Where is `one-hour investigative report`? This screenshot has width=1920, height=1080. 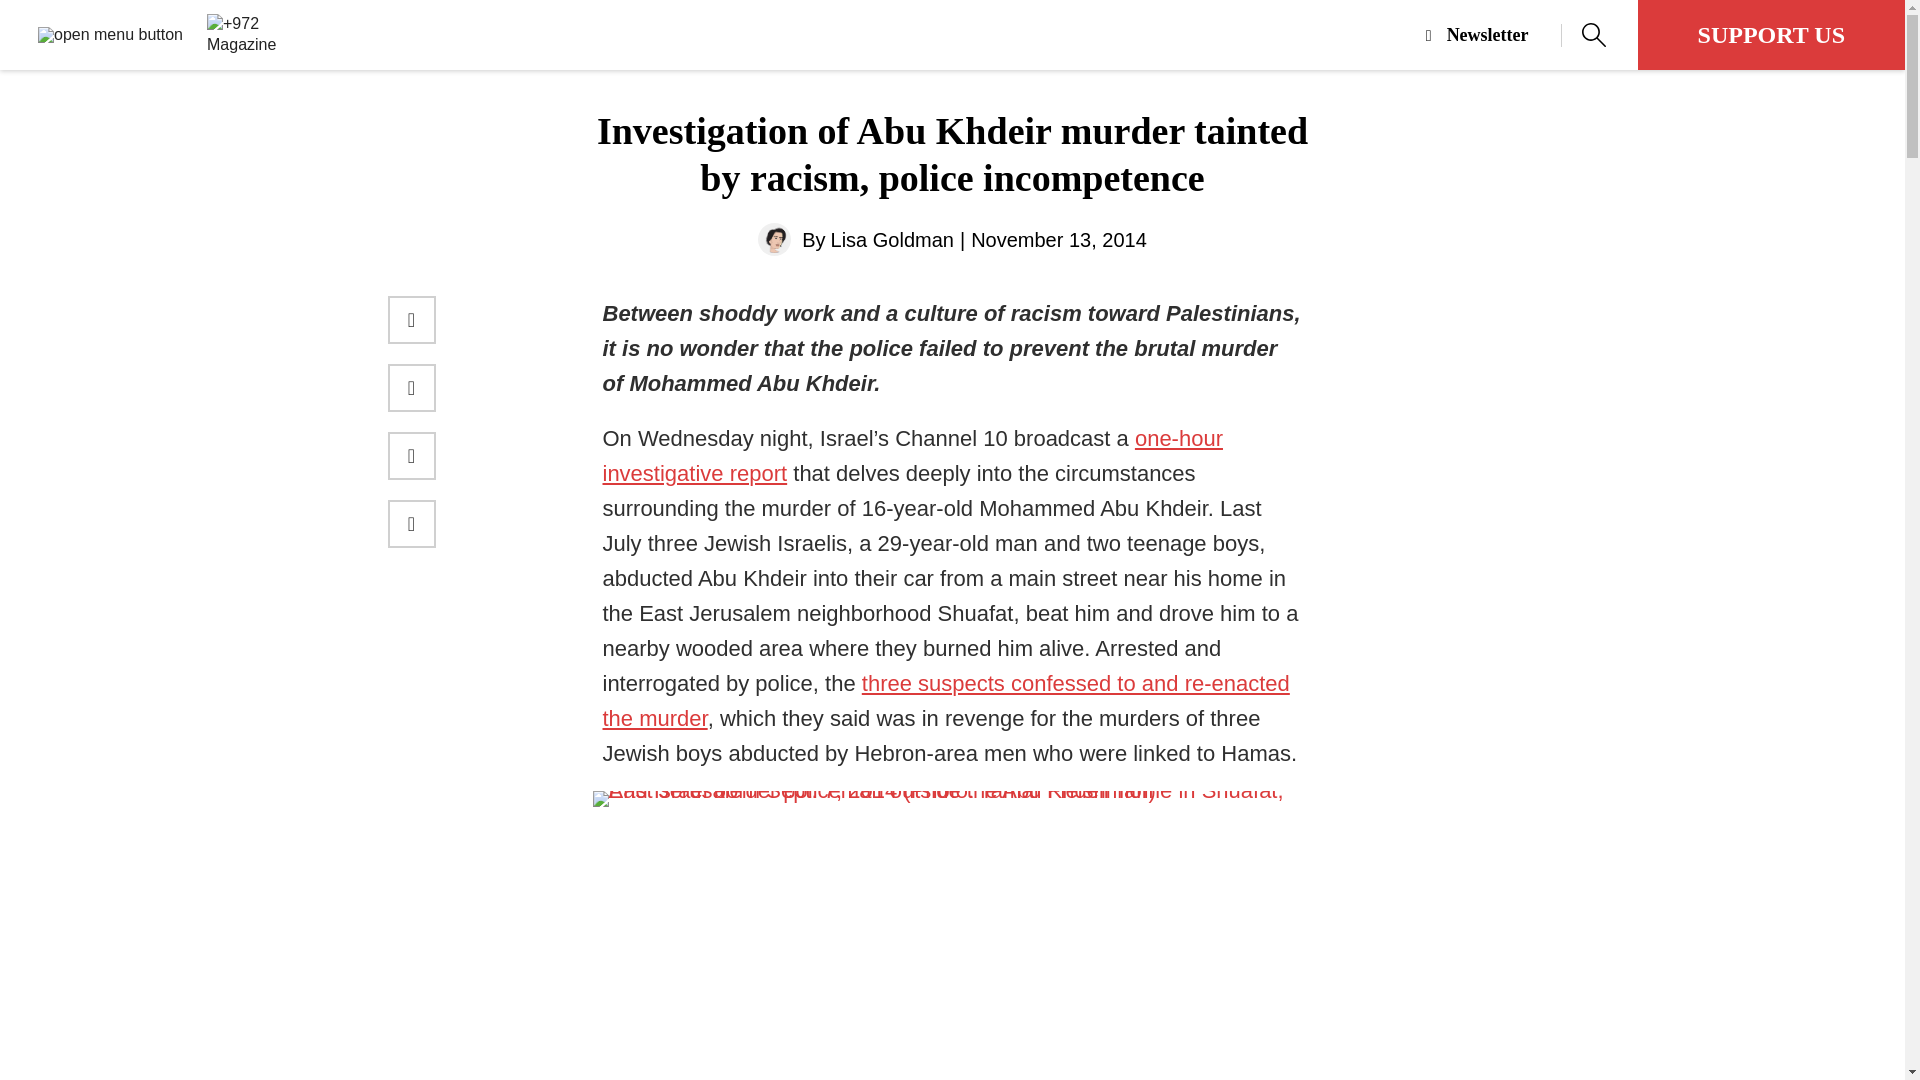
one-hour investigative report is located at coordinates (912, 456).